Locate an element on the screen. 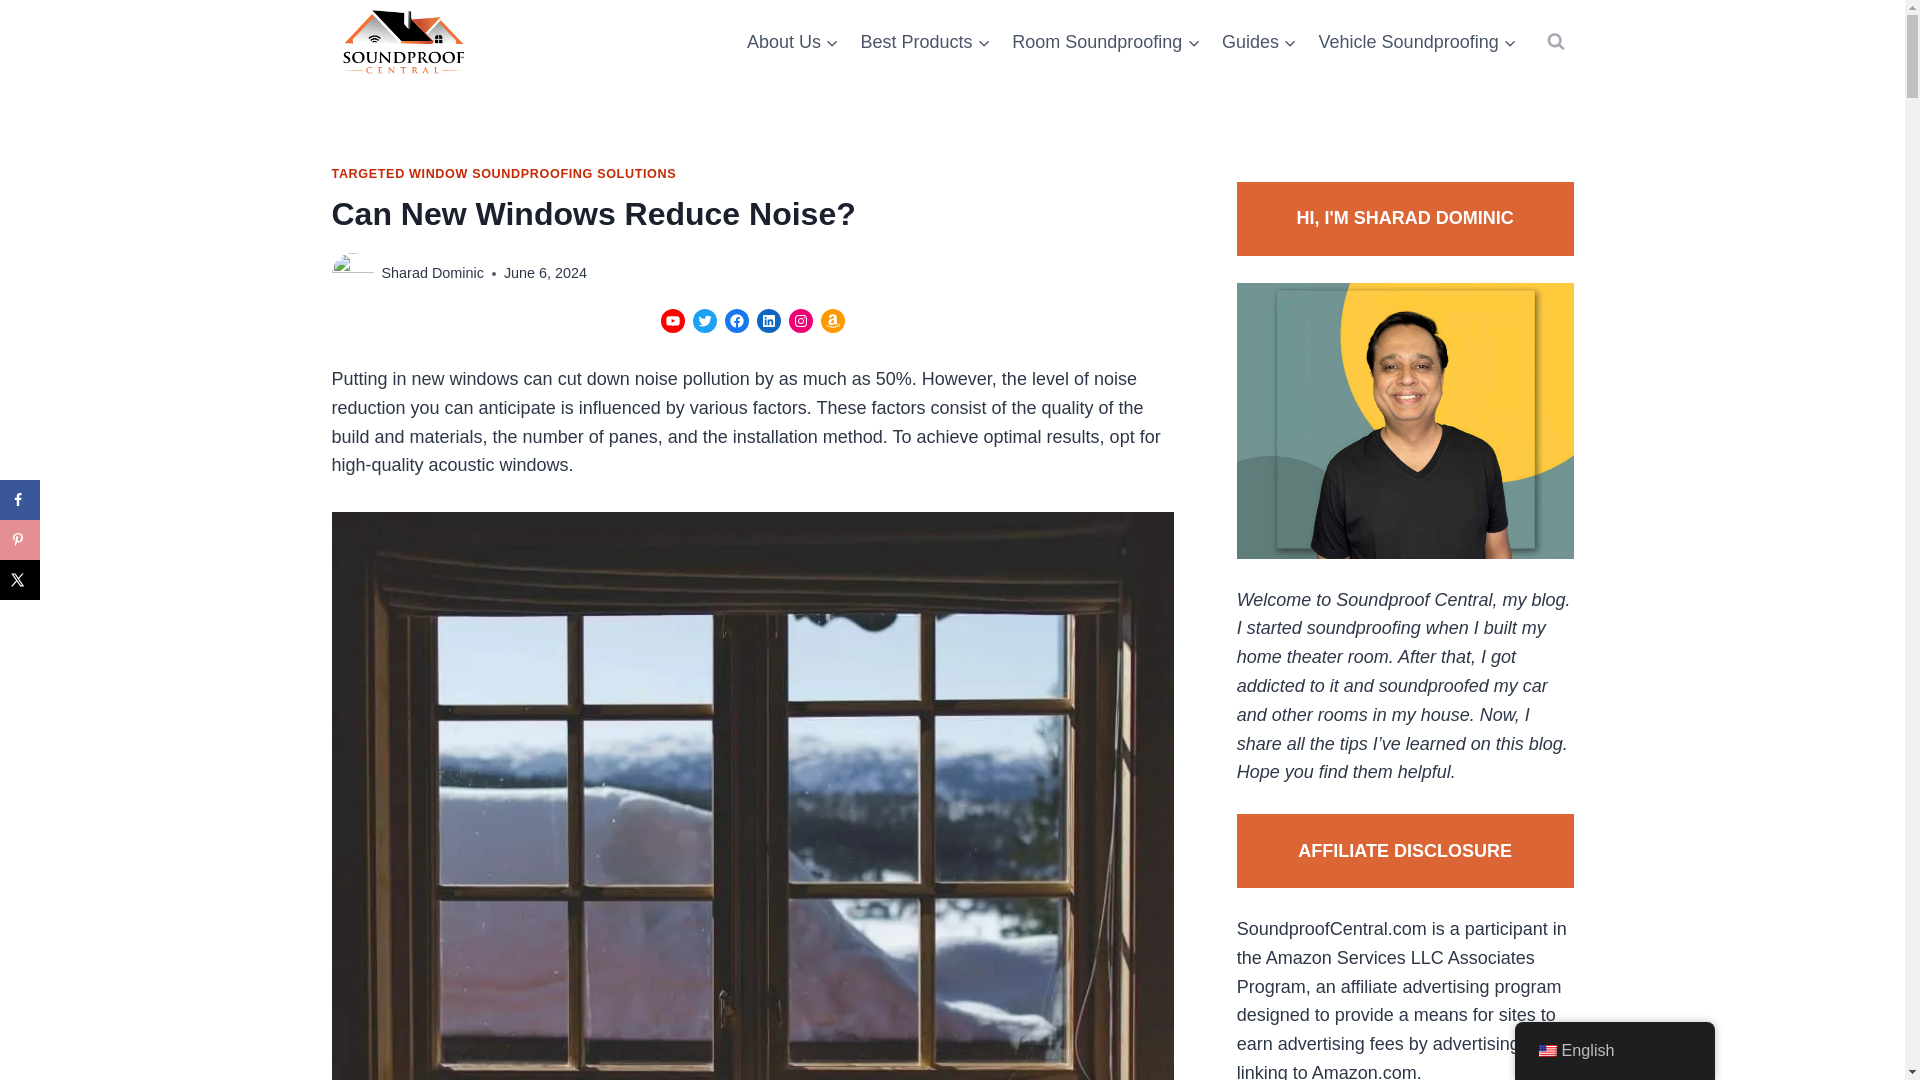 The image size is (1920, 1080). English is located at coordinates (1546, 1051).